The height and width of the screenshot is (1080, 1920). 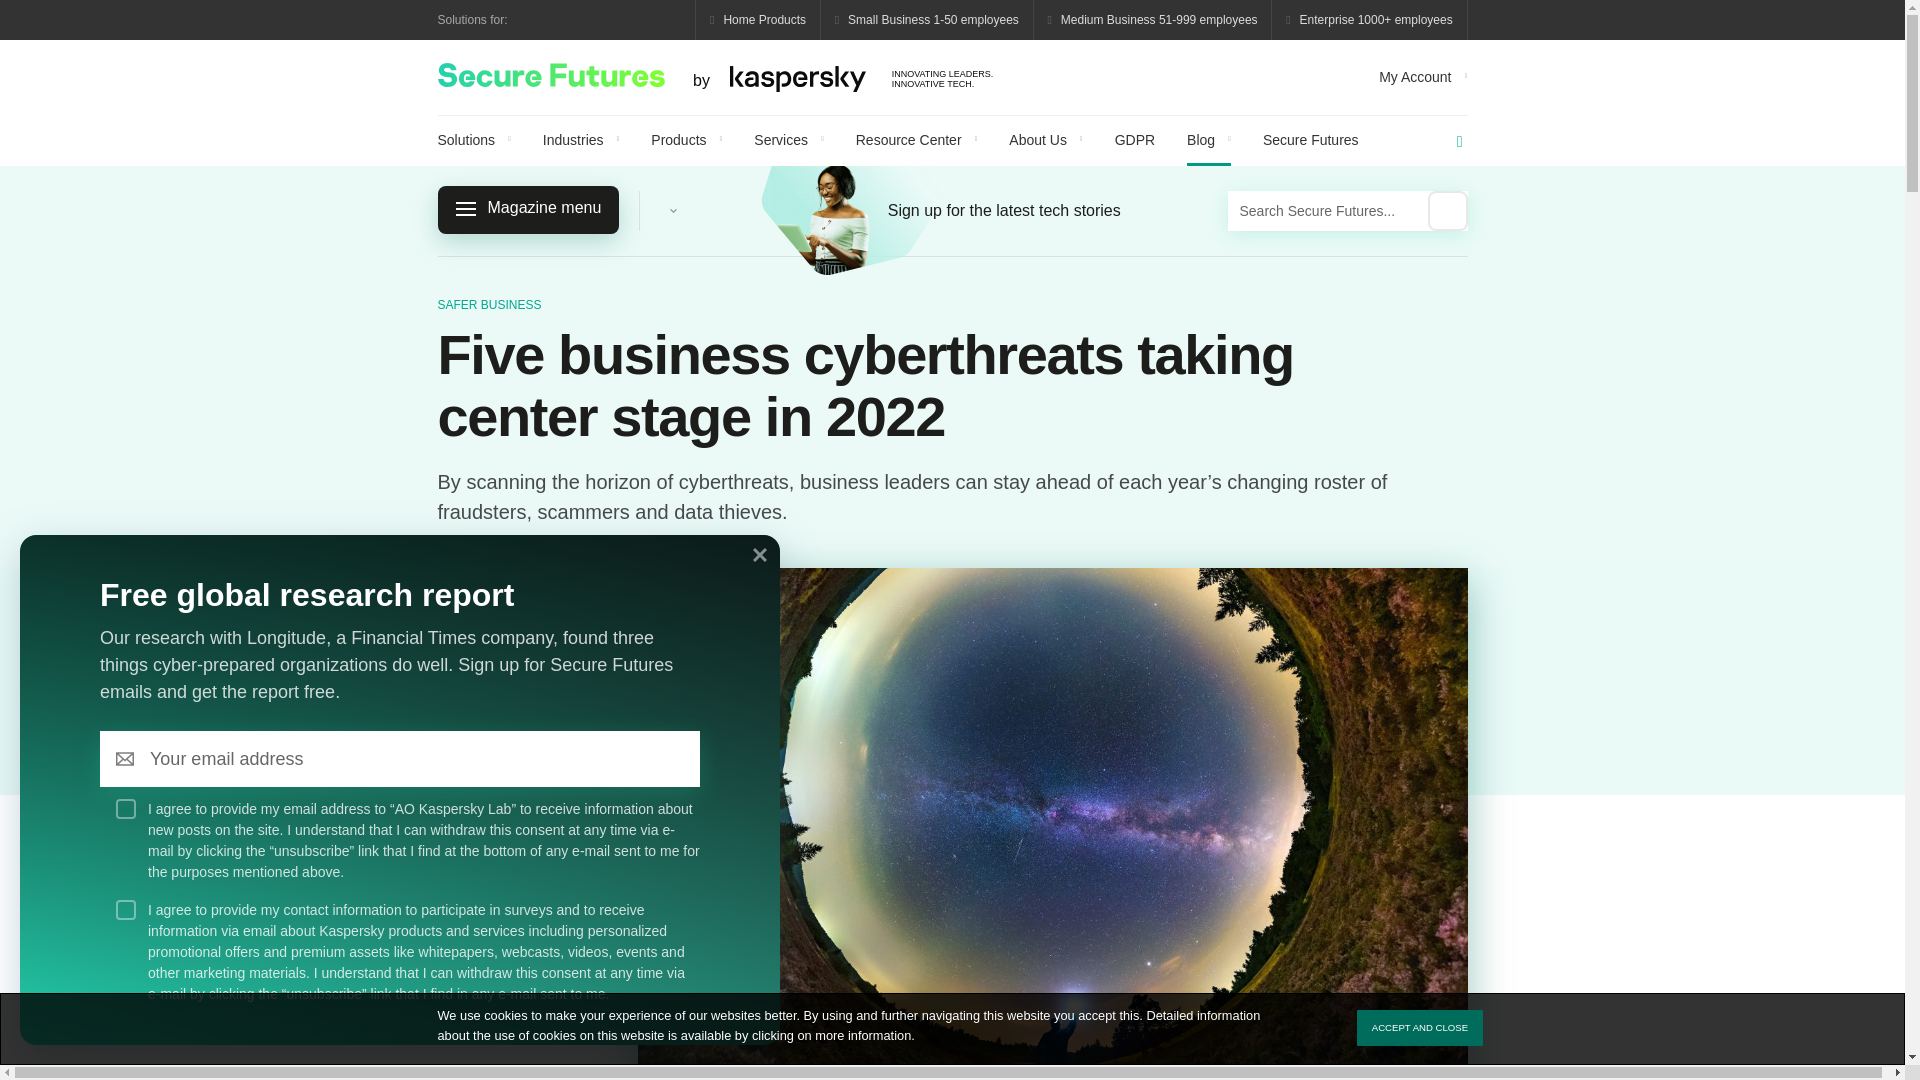 What do you see at coordinates (928, 20) in the screenshot?
I see `font-icons icon-small-business` at bounding box center [928, 20].